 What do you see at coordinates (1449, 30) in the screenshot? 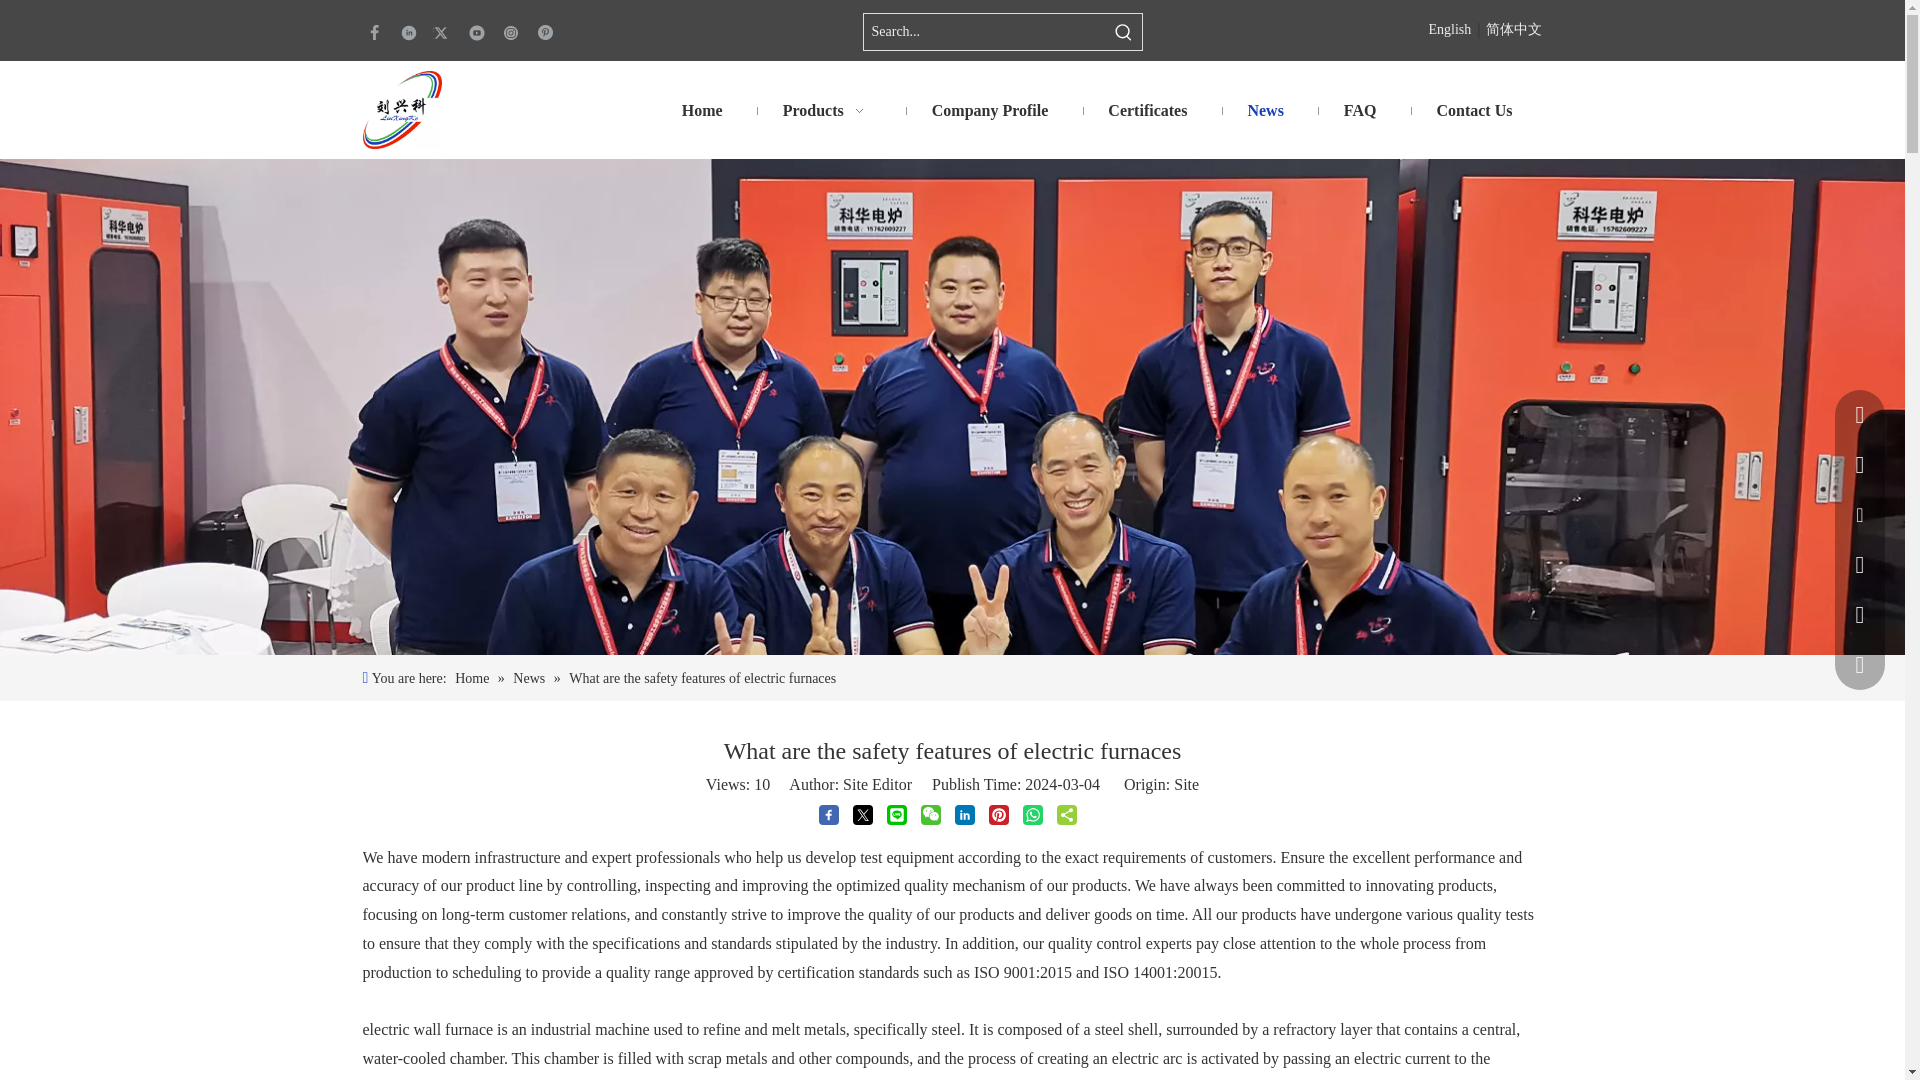
I see `English` at bounding box center [1449, 30].